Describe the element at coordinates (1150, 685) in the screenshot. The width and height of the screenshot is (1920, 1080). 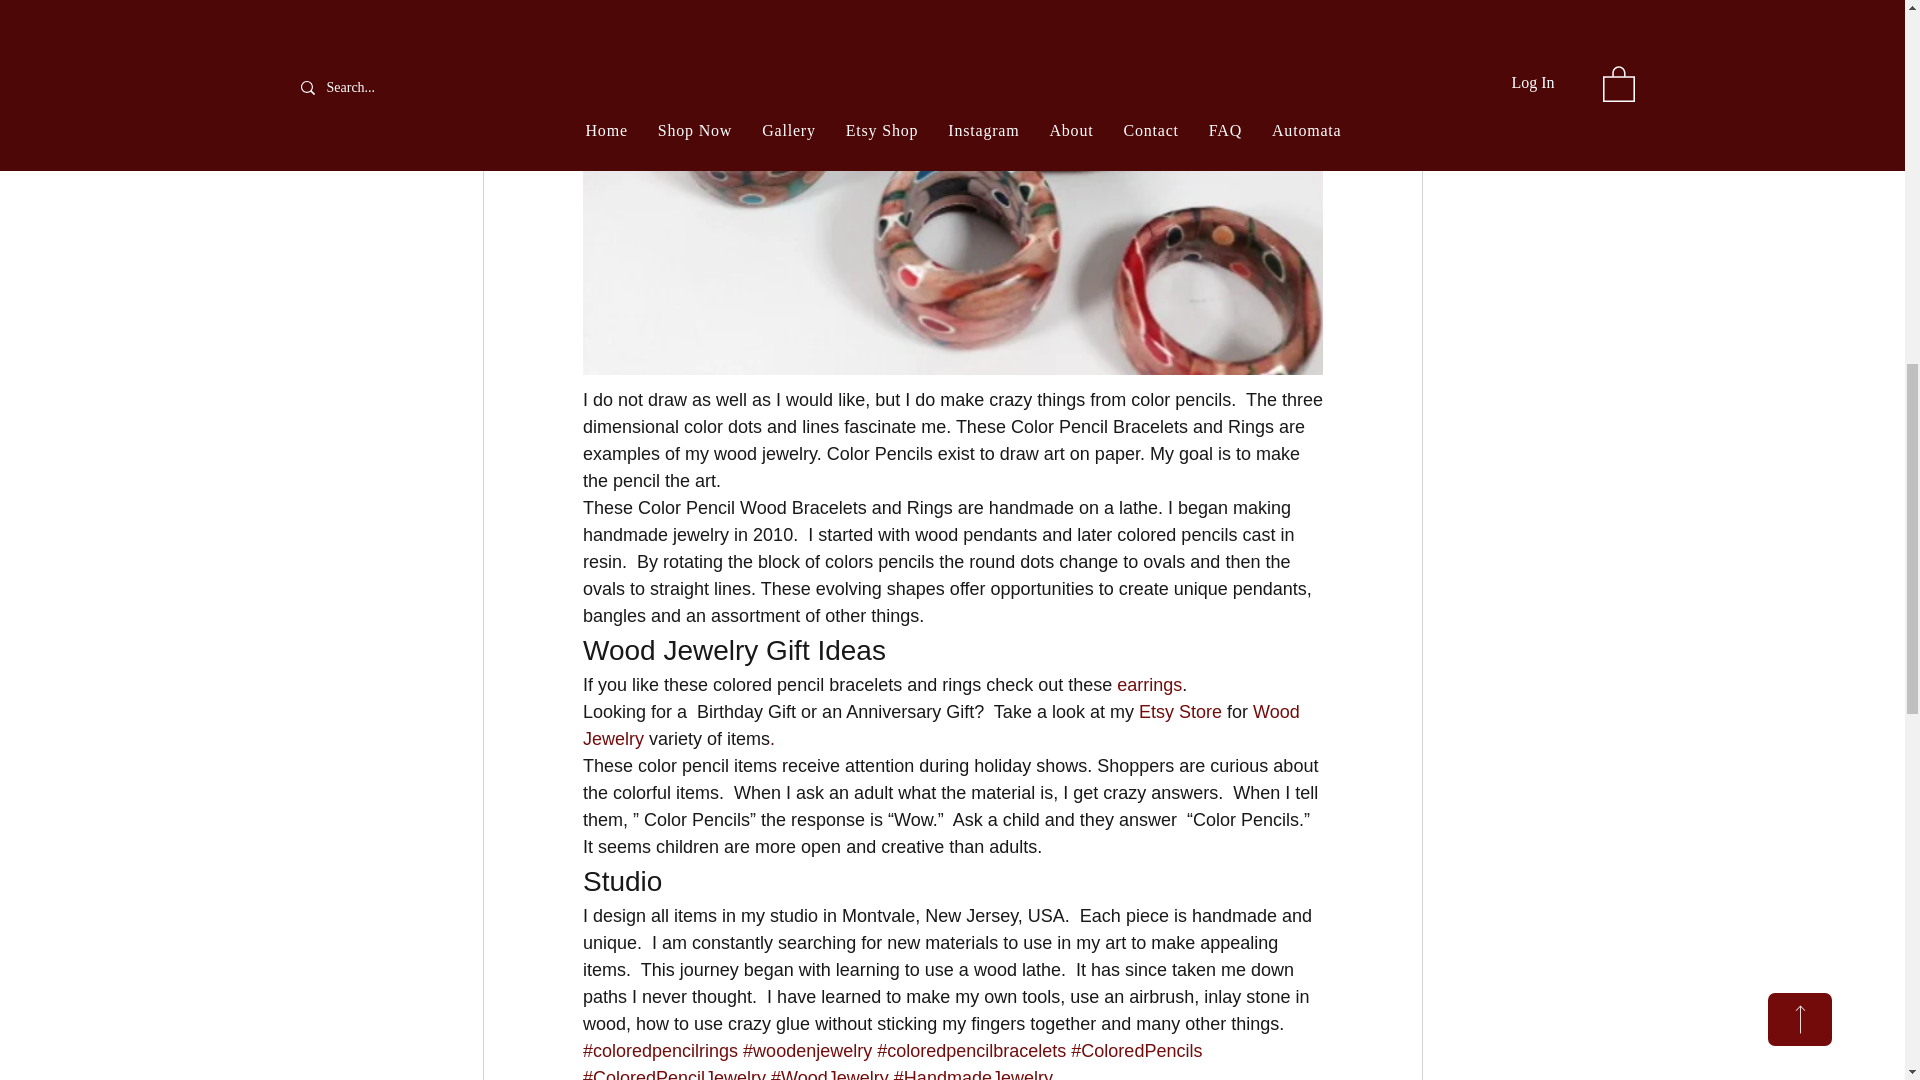
I see `earrings` at that location.